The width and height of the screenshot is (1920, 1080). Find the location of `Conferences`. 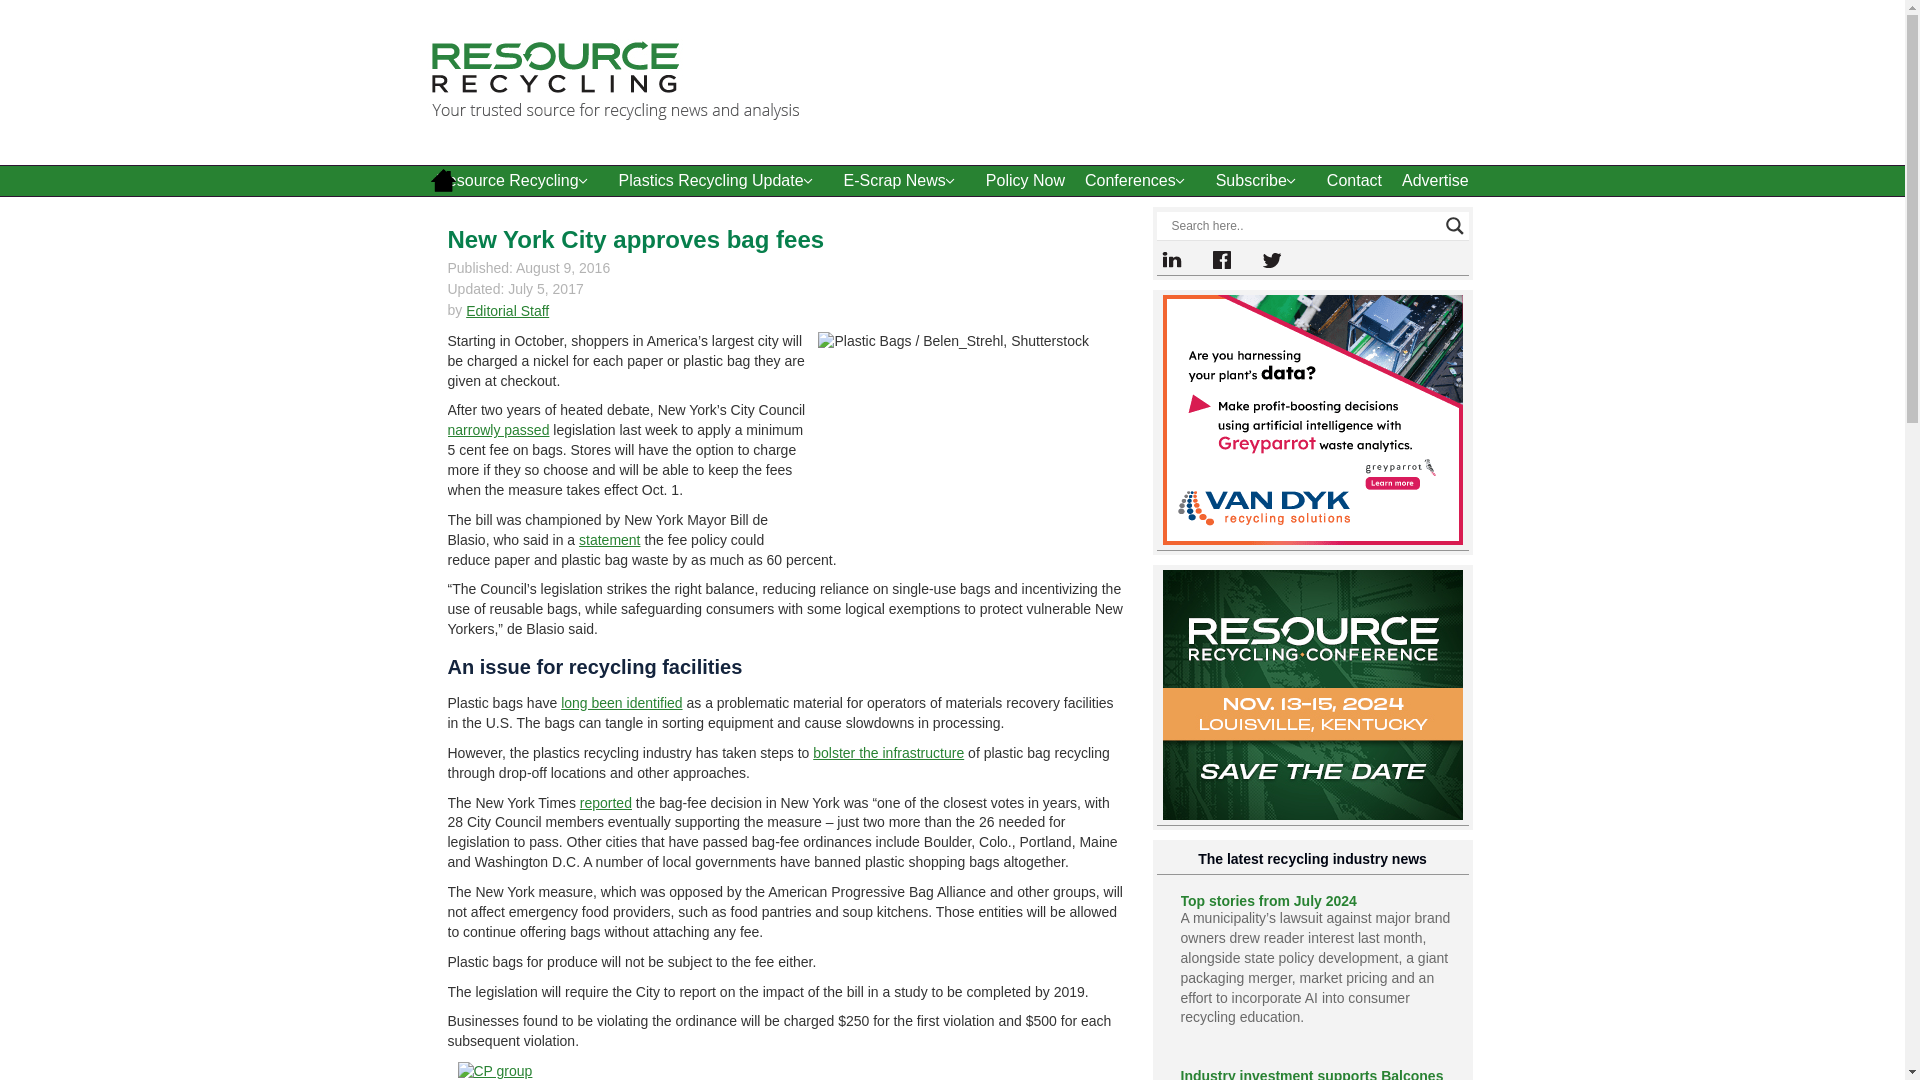

Conferences is located at coordinates (1140, 180).